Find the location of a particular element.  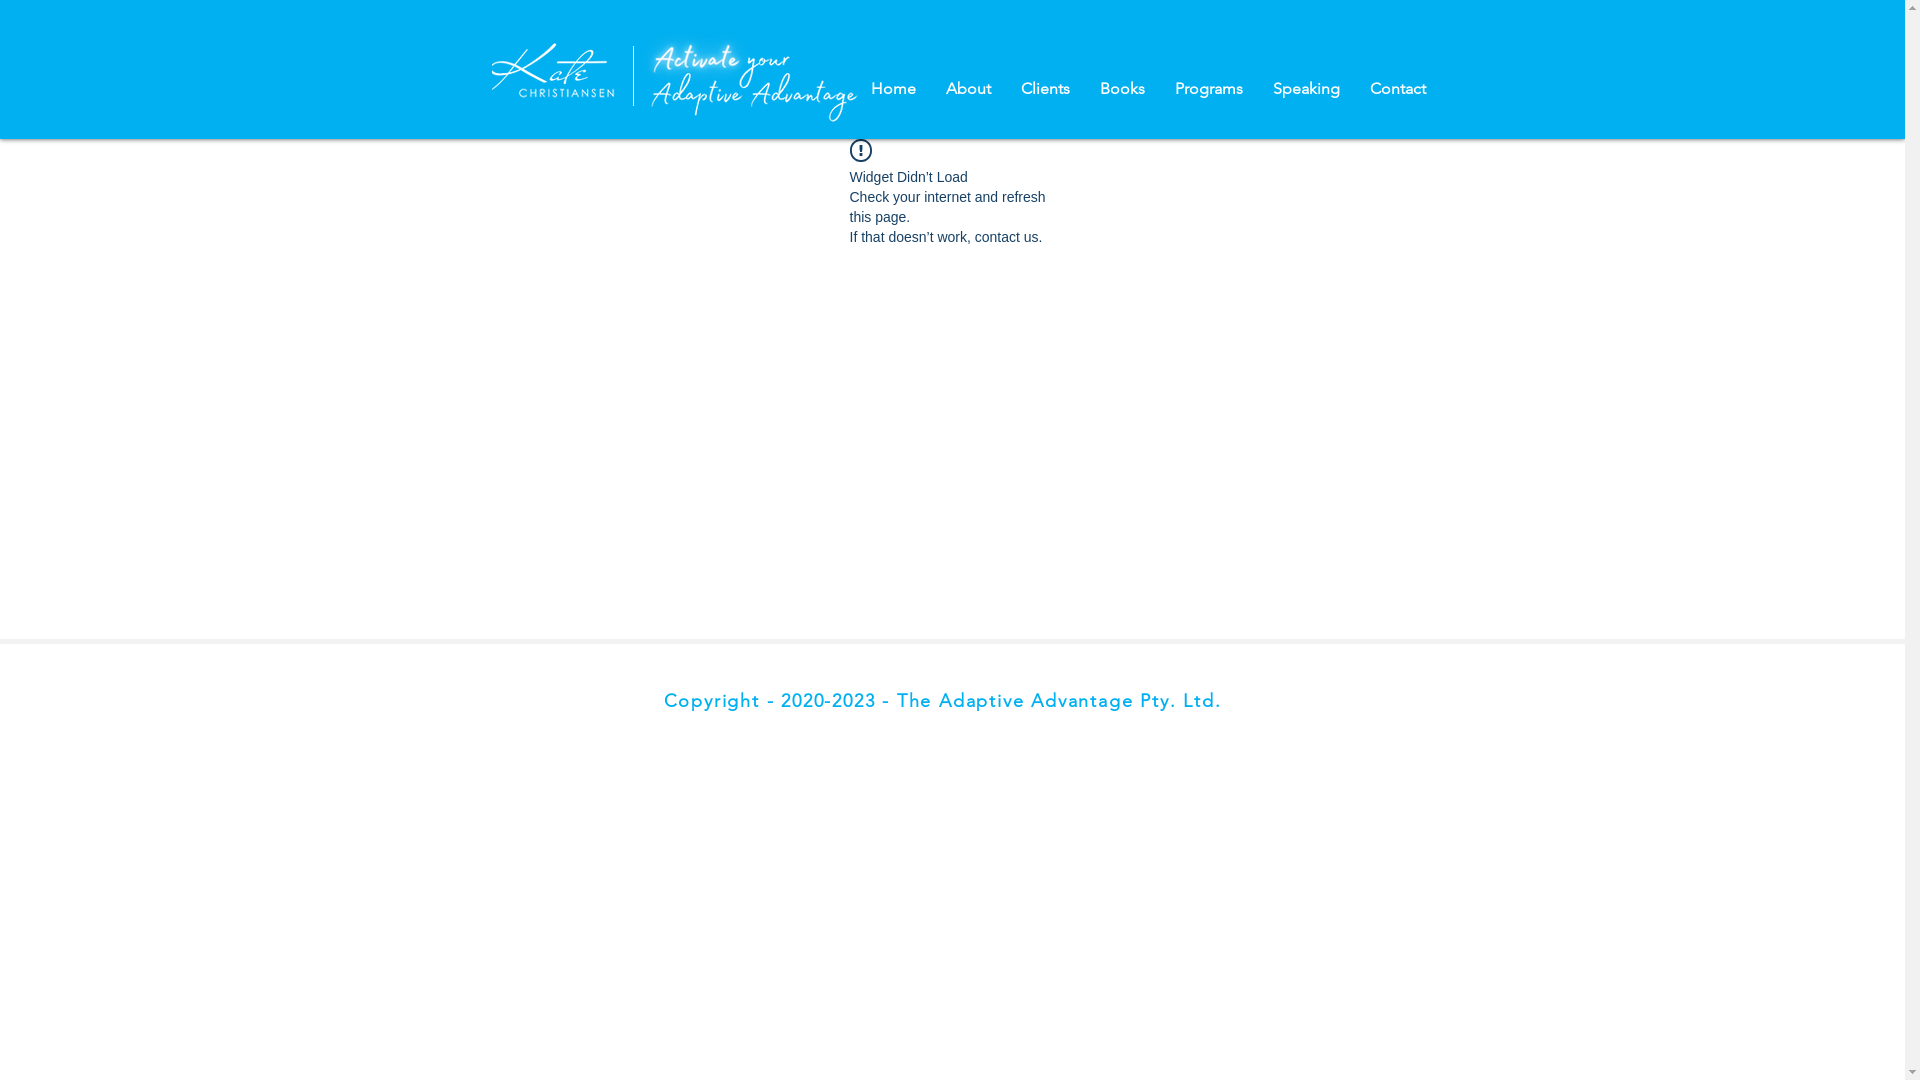

Clients is located at coordinates (1046, 89).